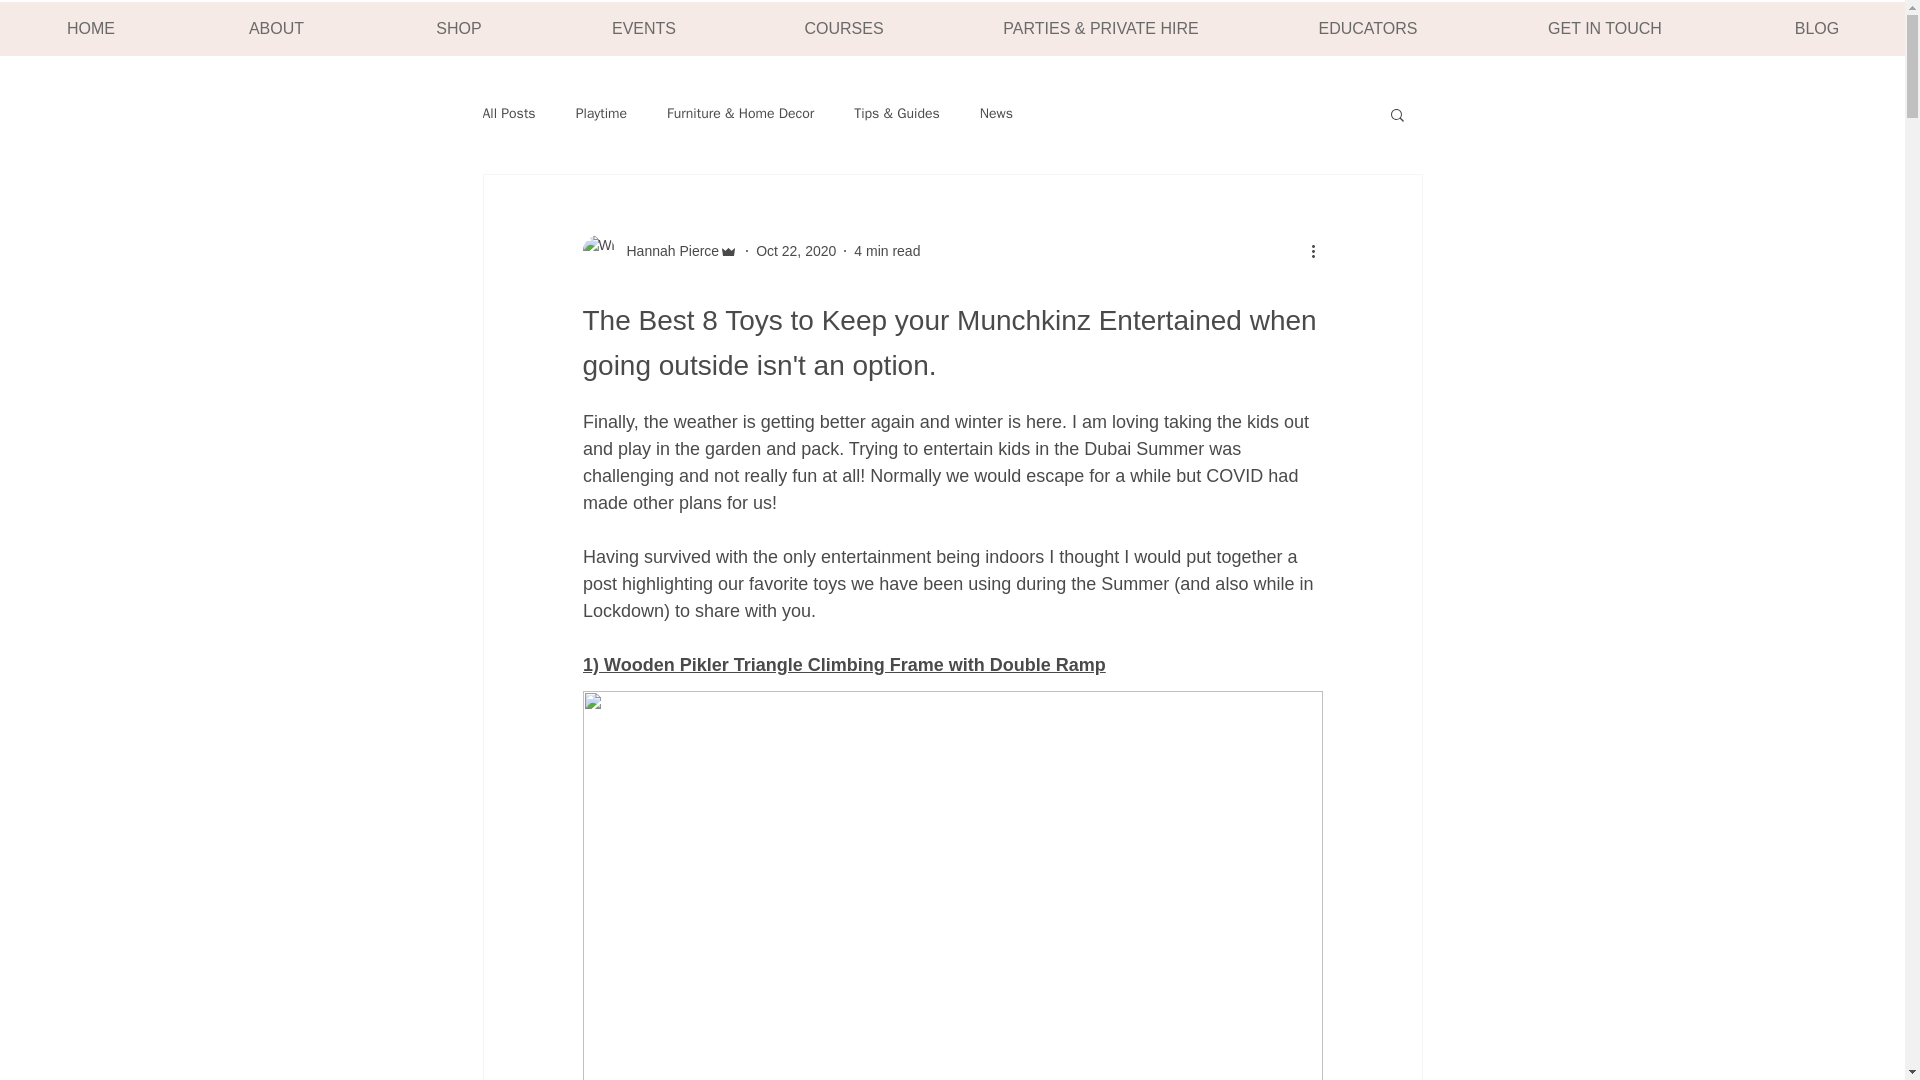  I want to click on SHOP, so click(458, 29).